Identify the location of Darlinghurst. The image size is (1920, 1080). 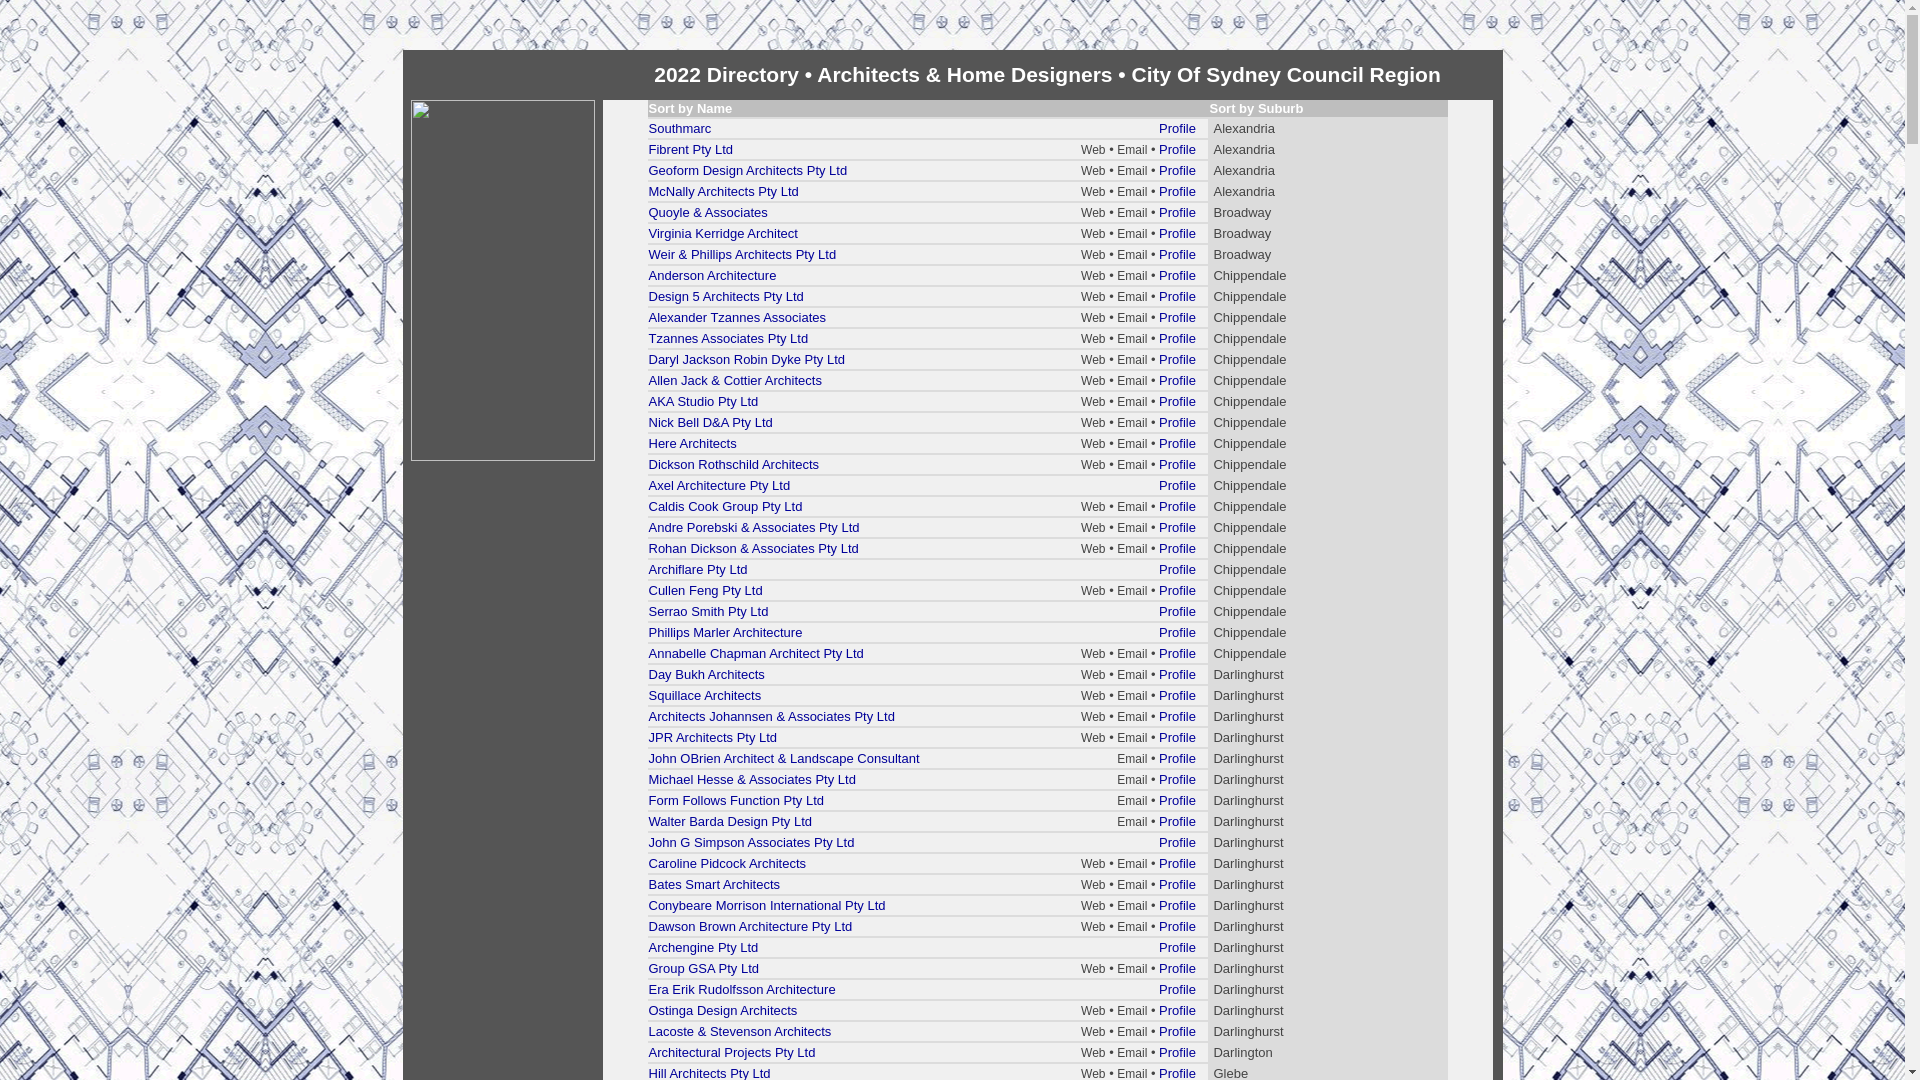
(1248, 968).